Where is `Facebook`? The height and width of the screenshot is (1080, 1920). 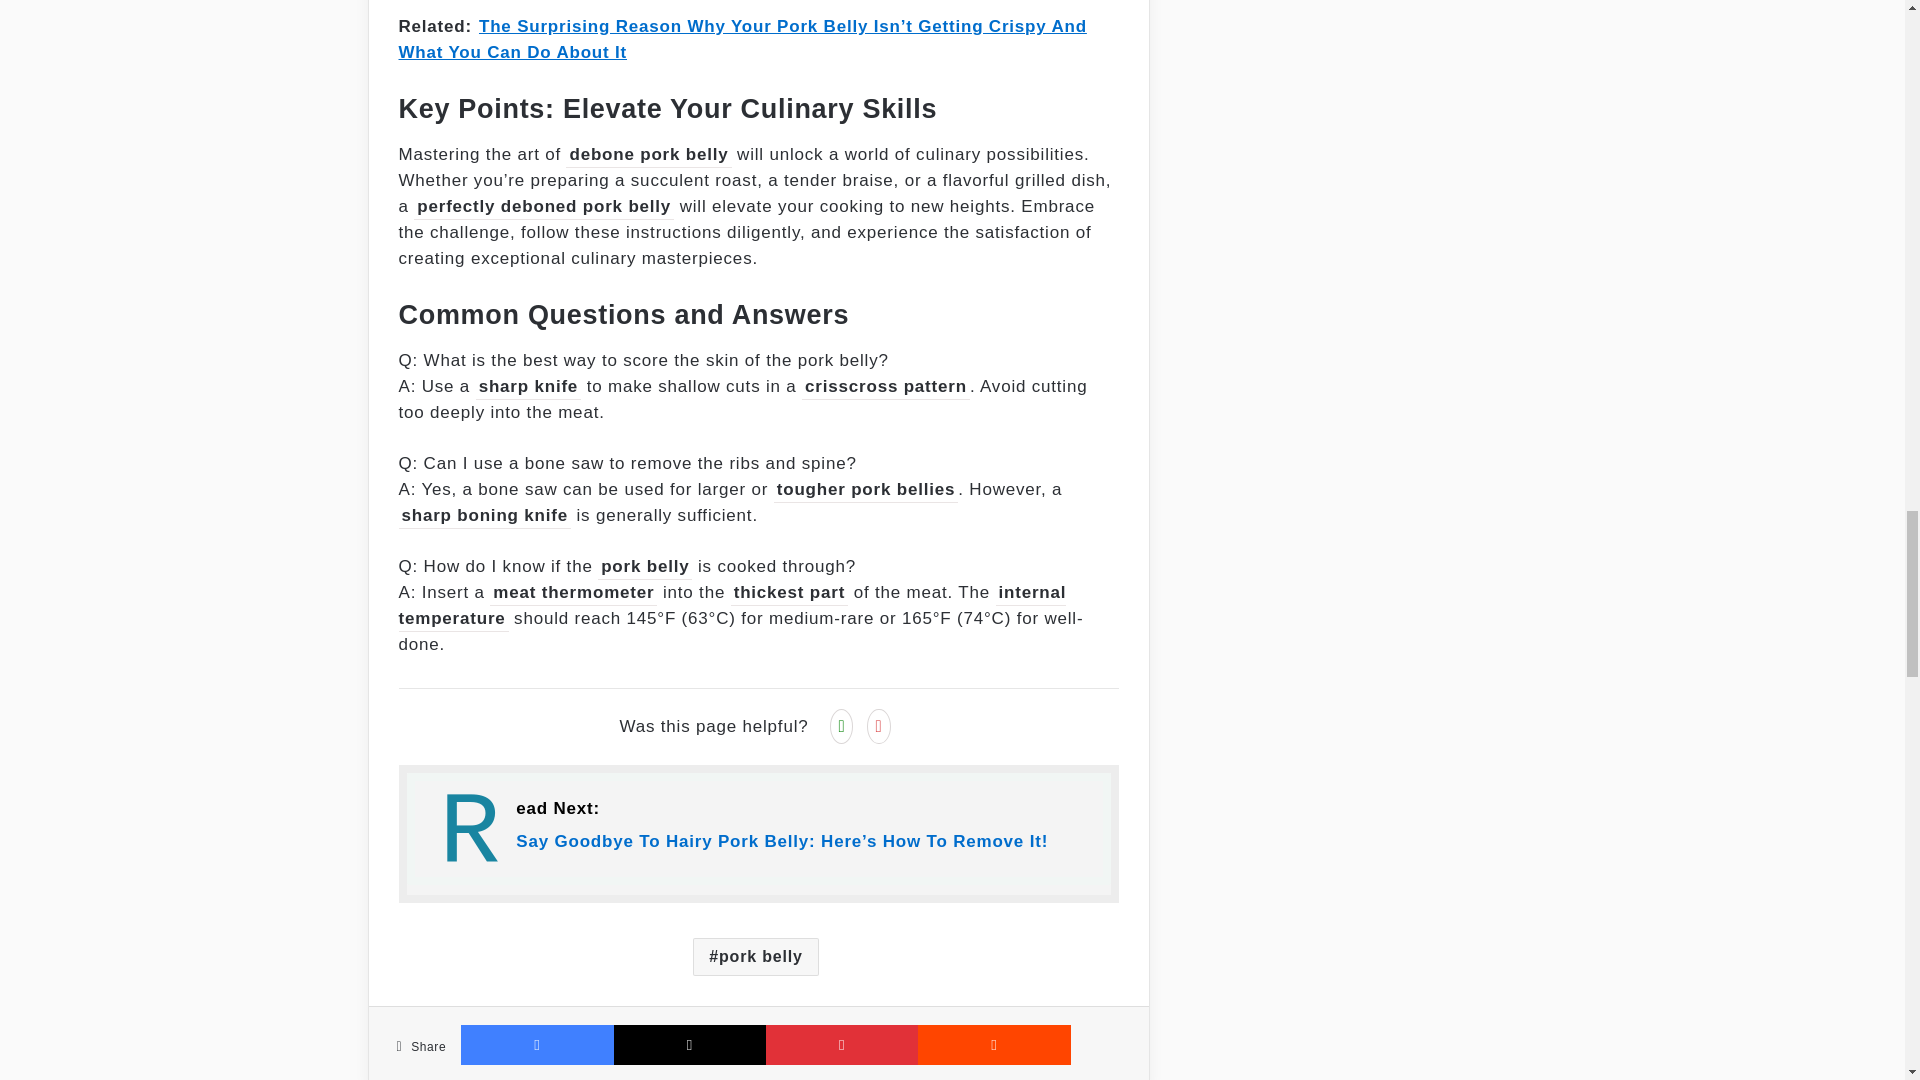
Facebook is located at coordinates (536, 1044).